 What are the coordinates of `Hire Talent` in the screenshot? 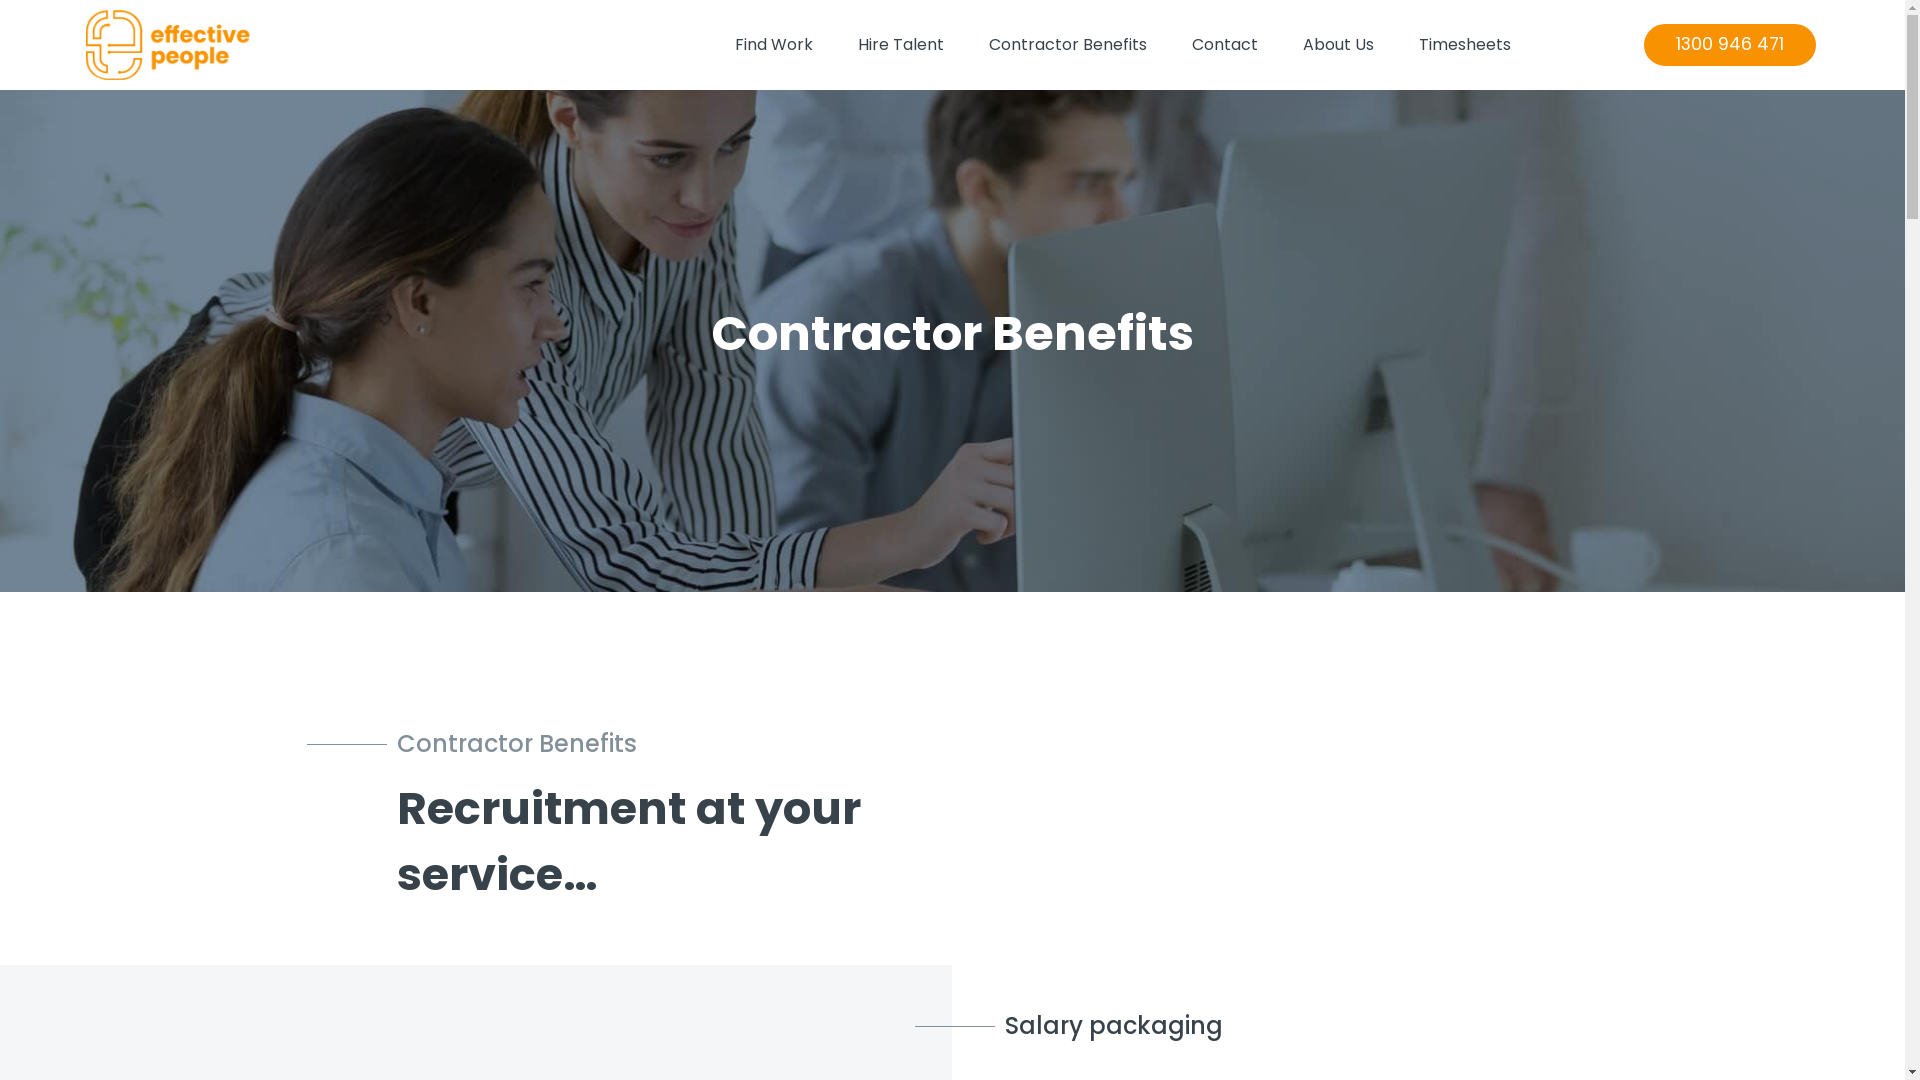 It's located at (901, 45).